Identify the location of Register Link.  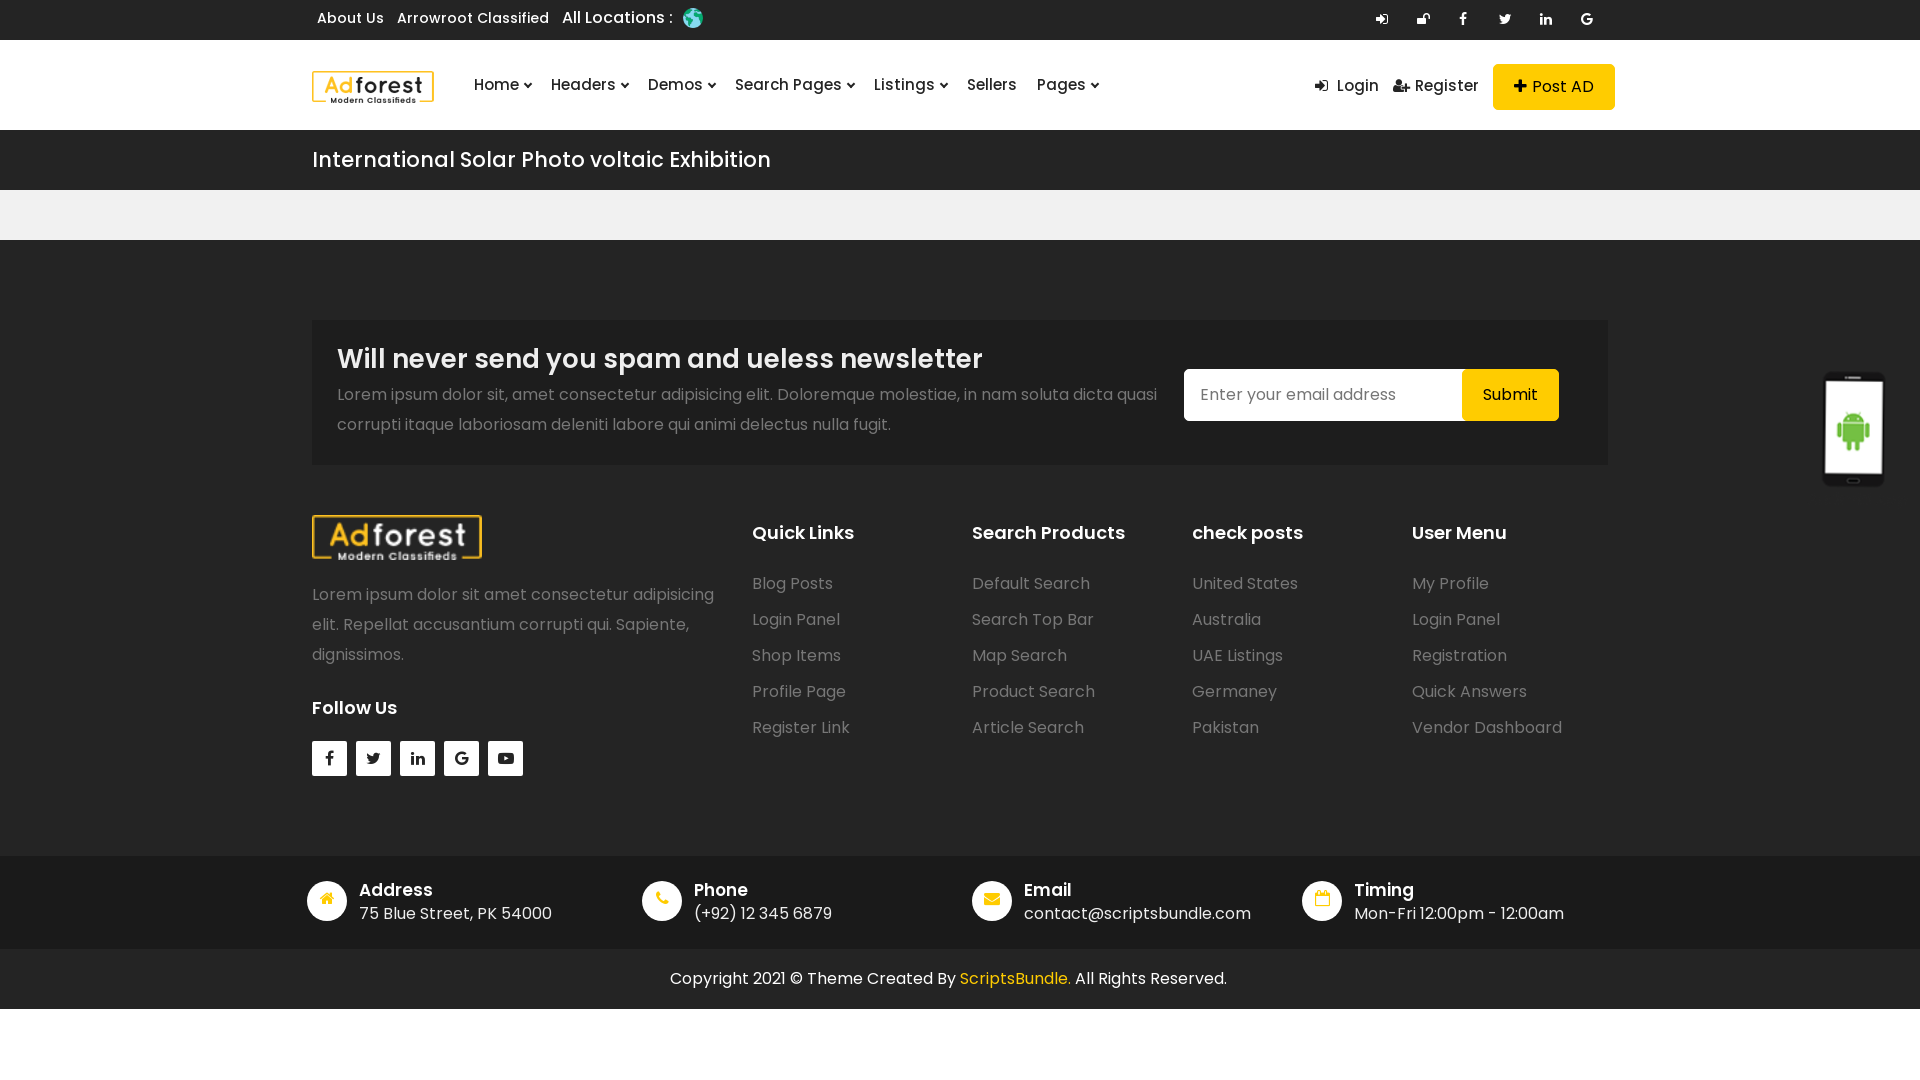
(801, 728).